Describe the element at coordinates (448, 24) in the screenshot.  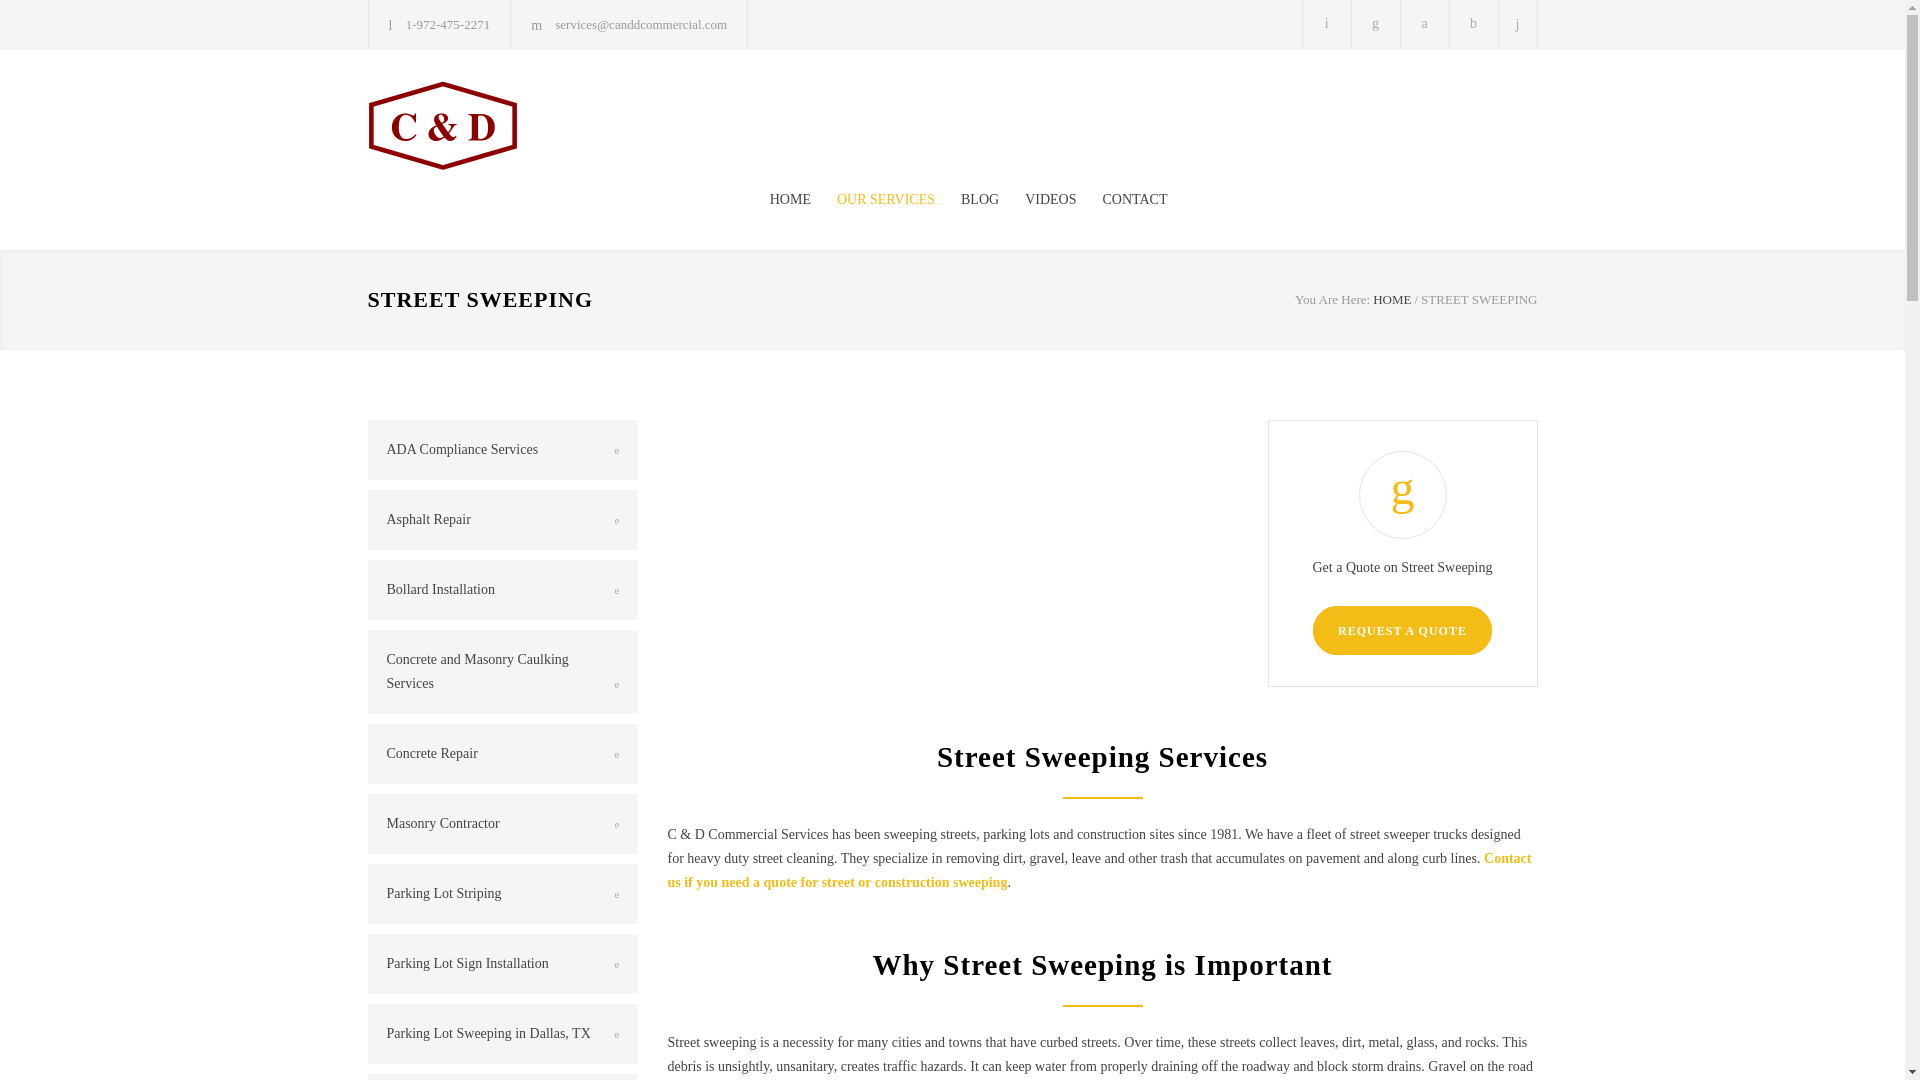
I see `1-972-475-2271` at that location.